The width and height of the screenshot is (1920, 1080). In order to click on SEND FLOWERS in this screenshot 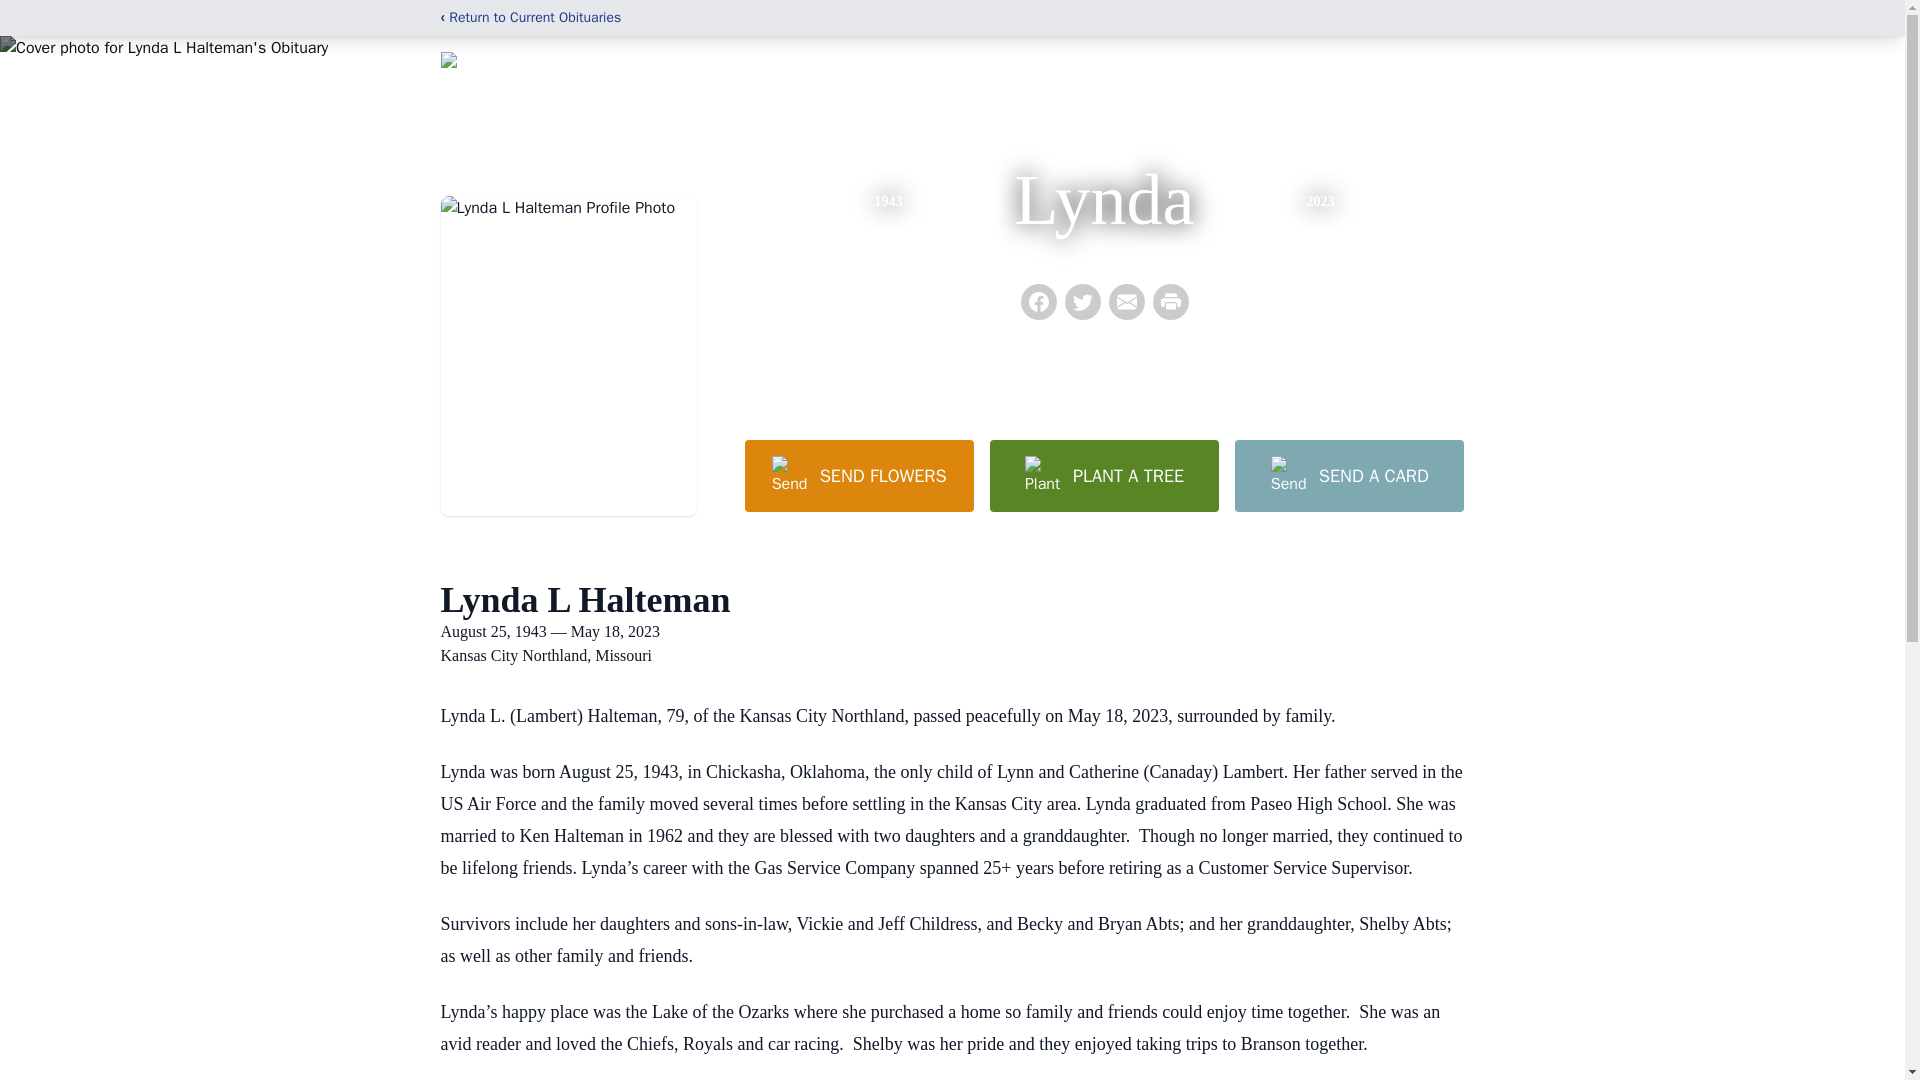, I will do `click(858, 475)`.